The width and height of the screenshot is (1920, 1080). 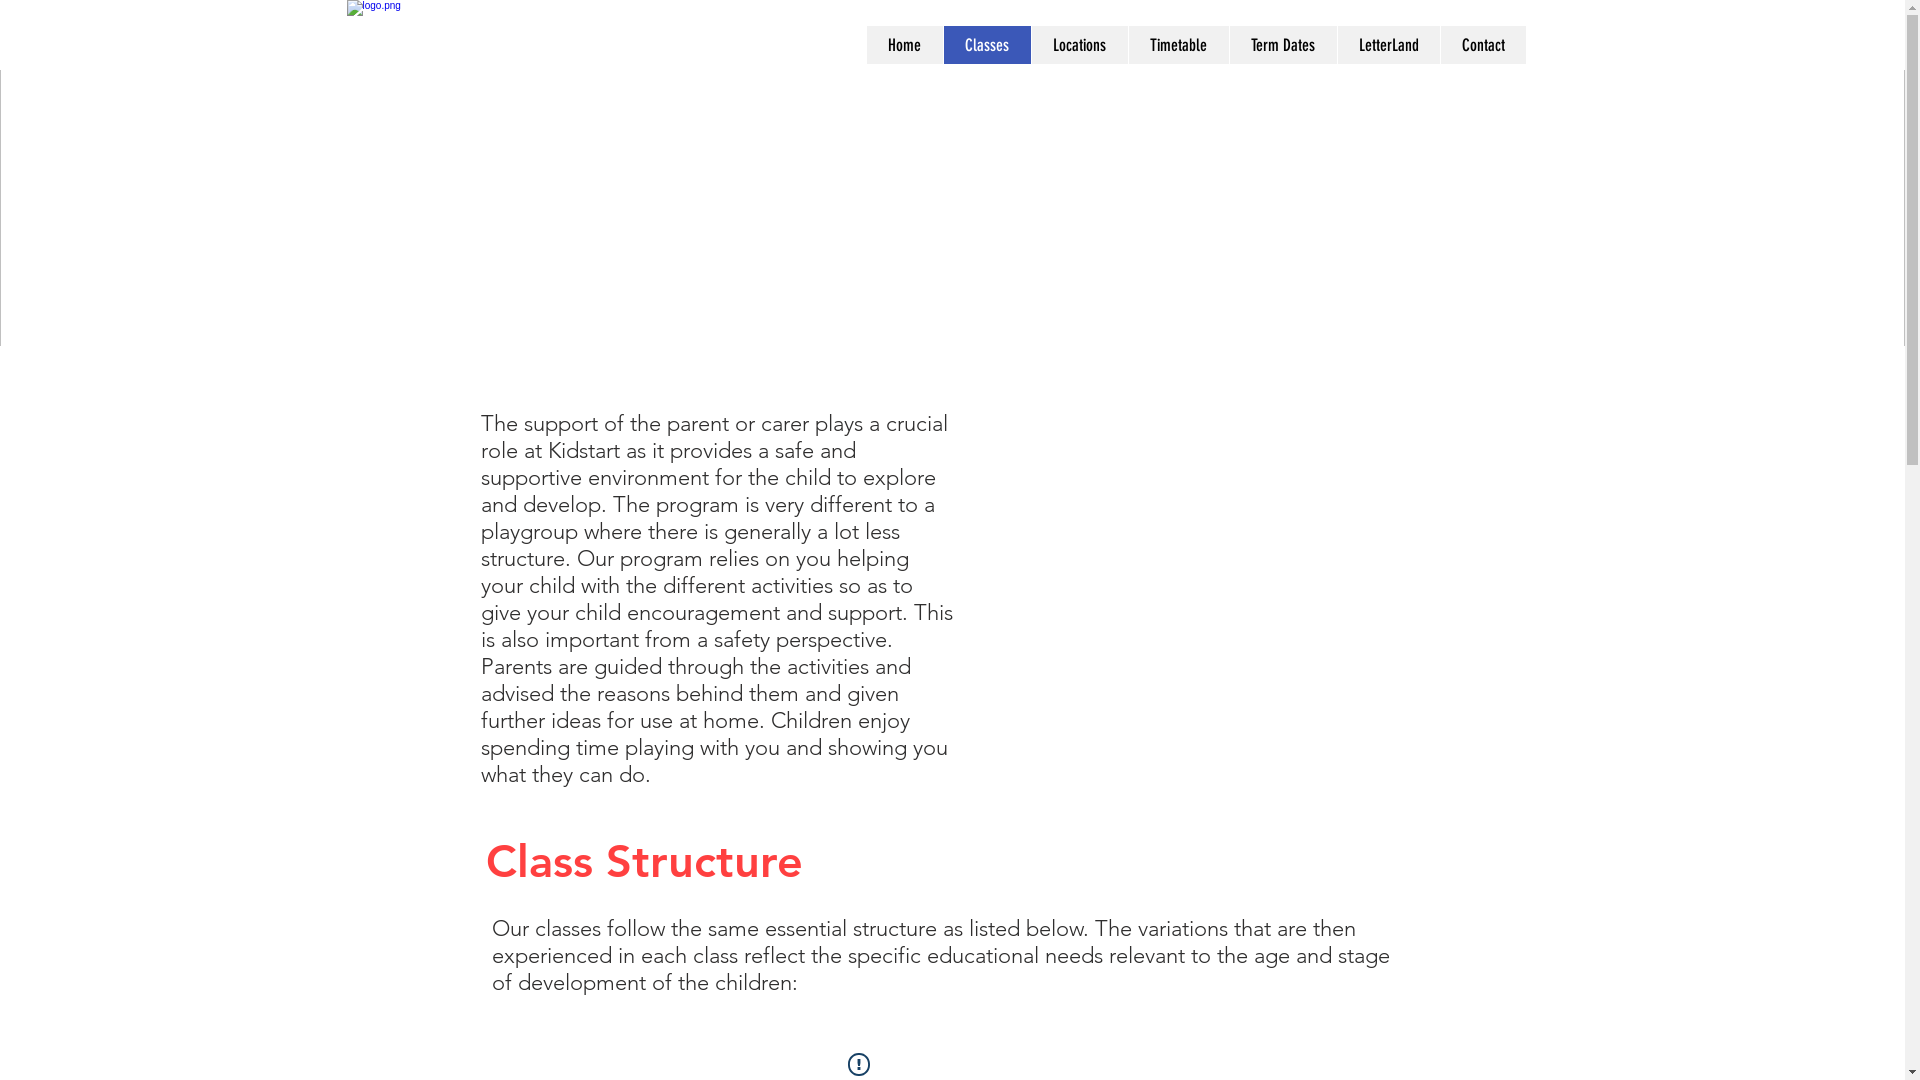 I want to click on Classes, so click(x=986, y=45).